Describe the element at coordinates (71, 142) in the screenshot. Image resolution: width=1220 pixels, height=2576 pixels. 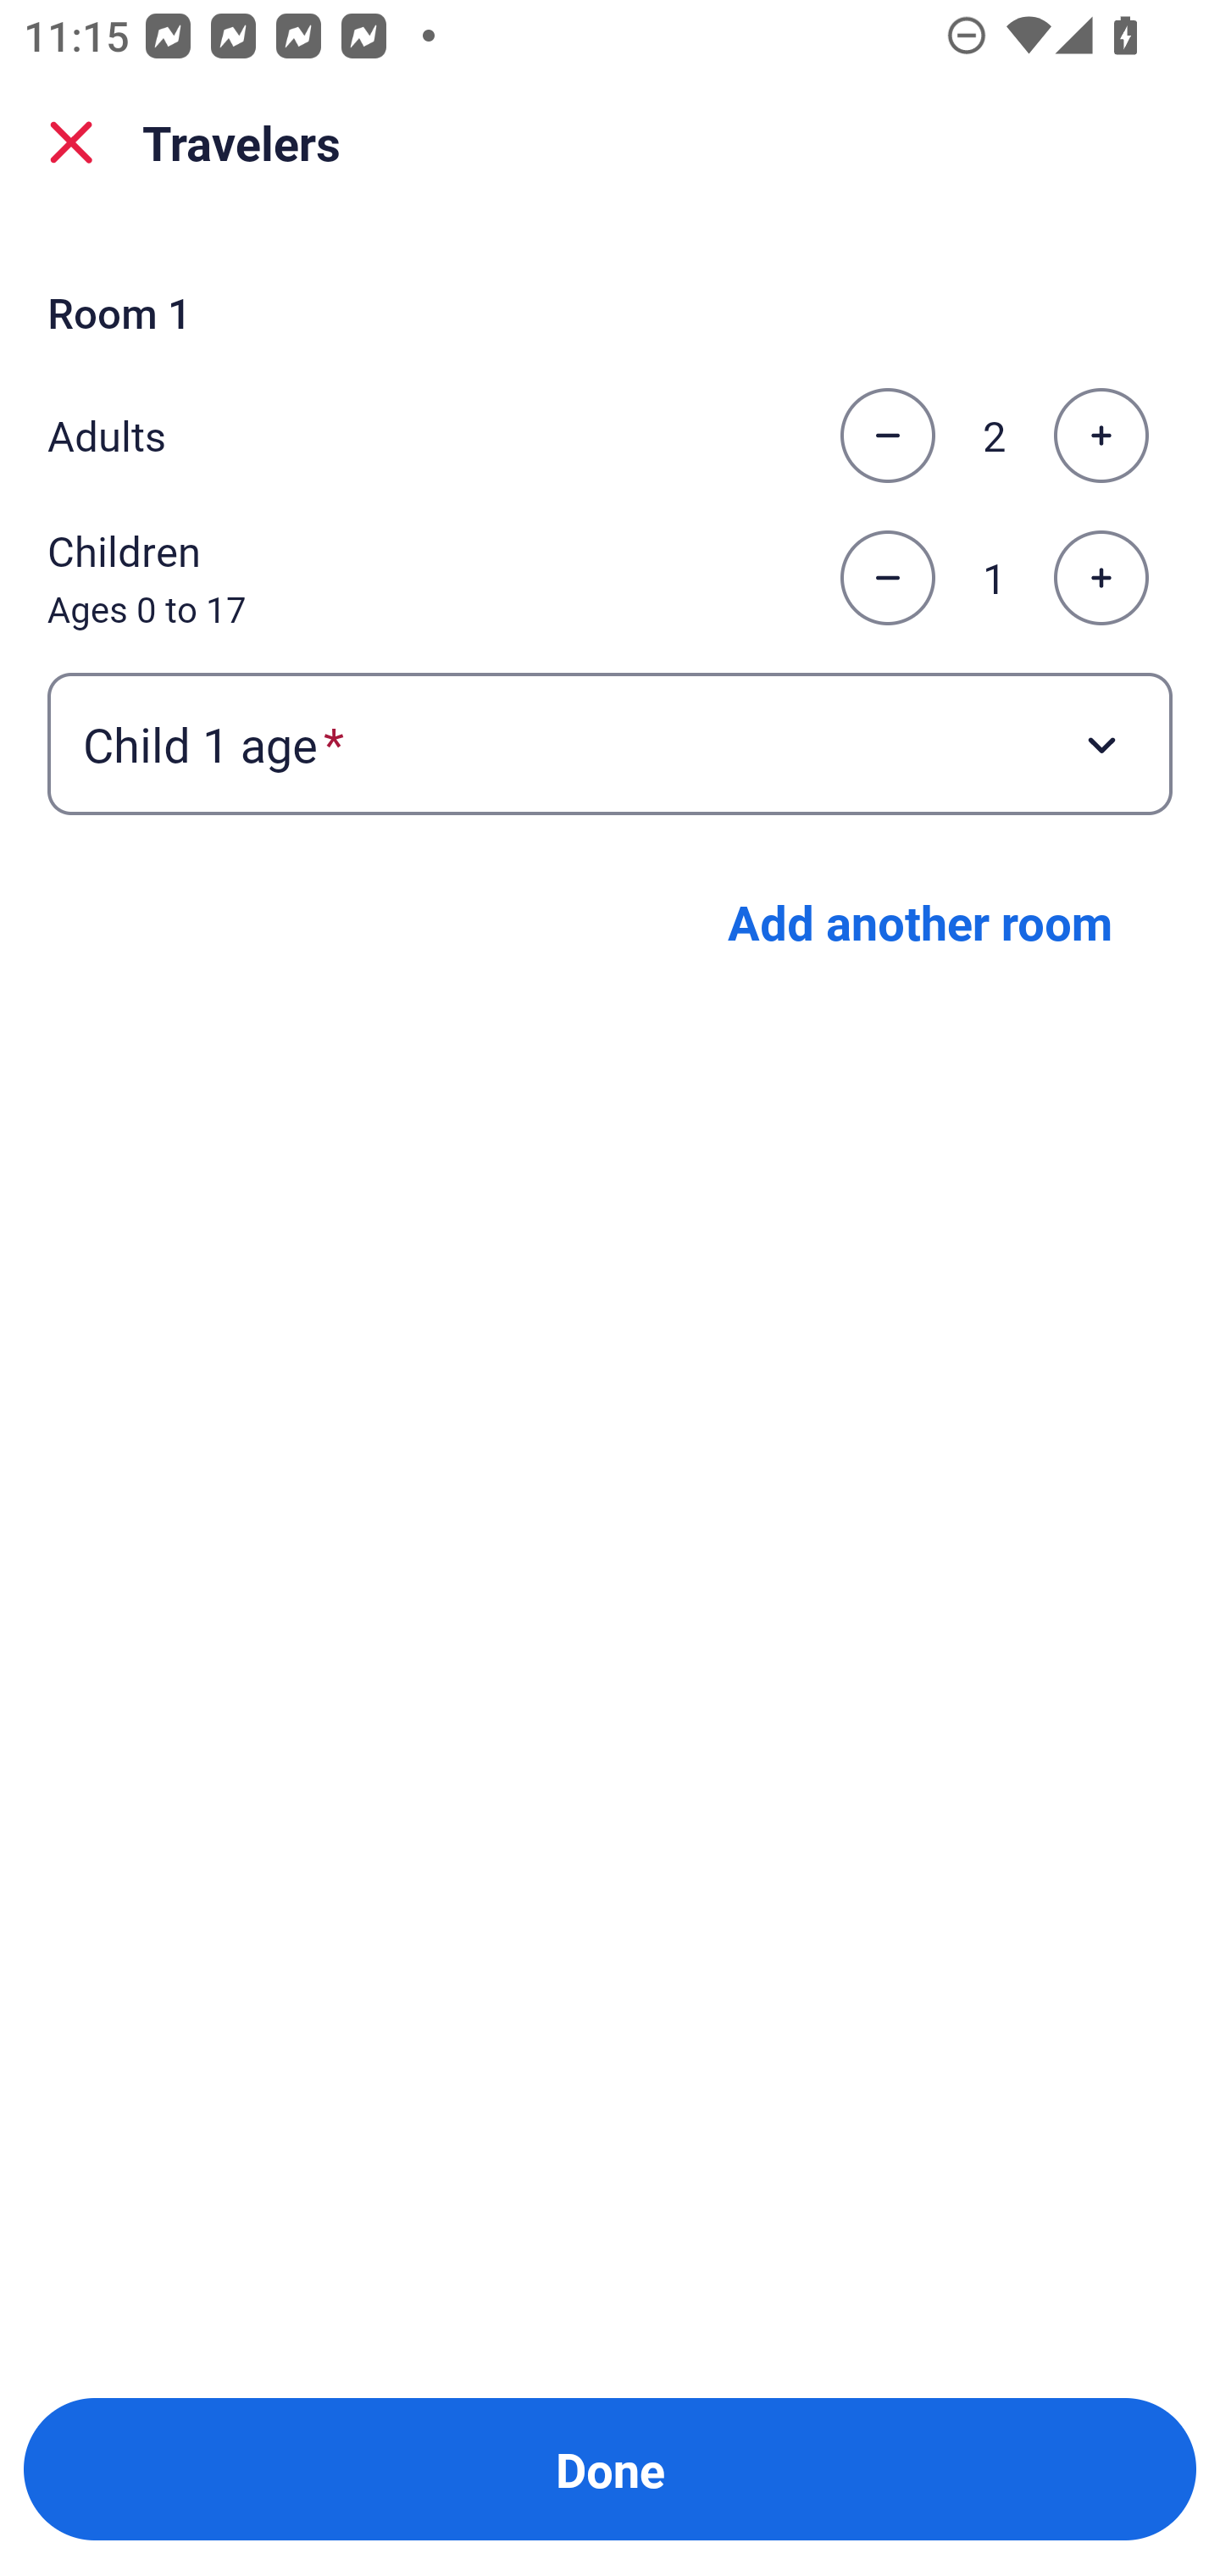
I see `close` at that location.